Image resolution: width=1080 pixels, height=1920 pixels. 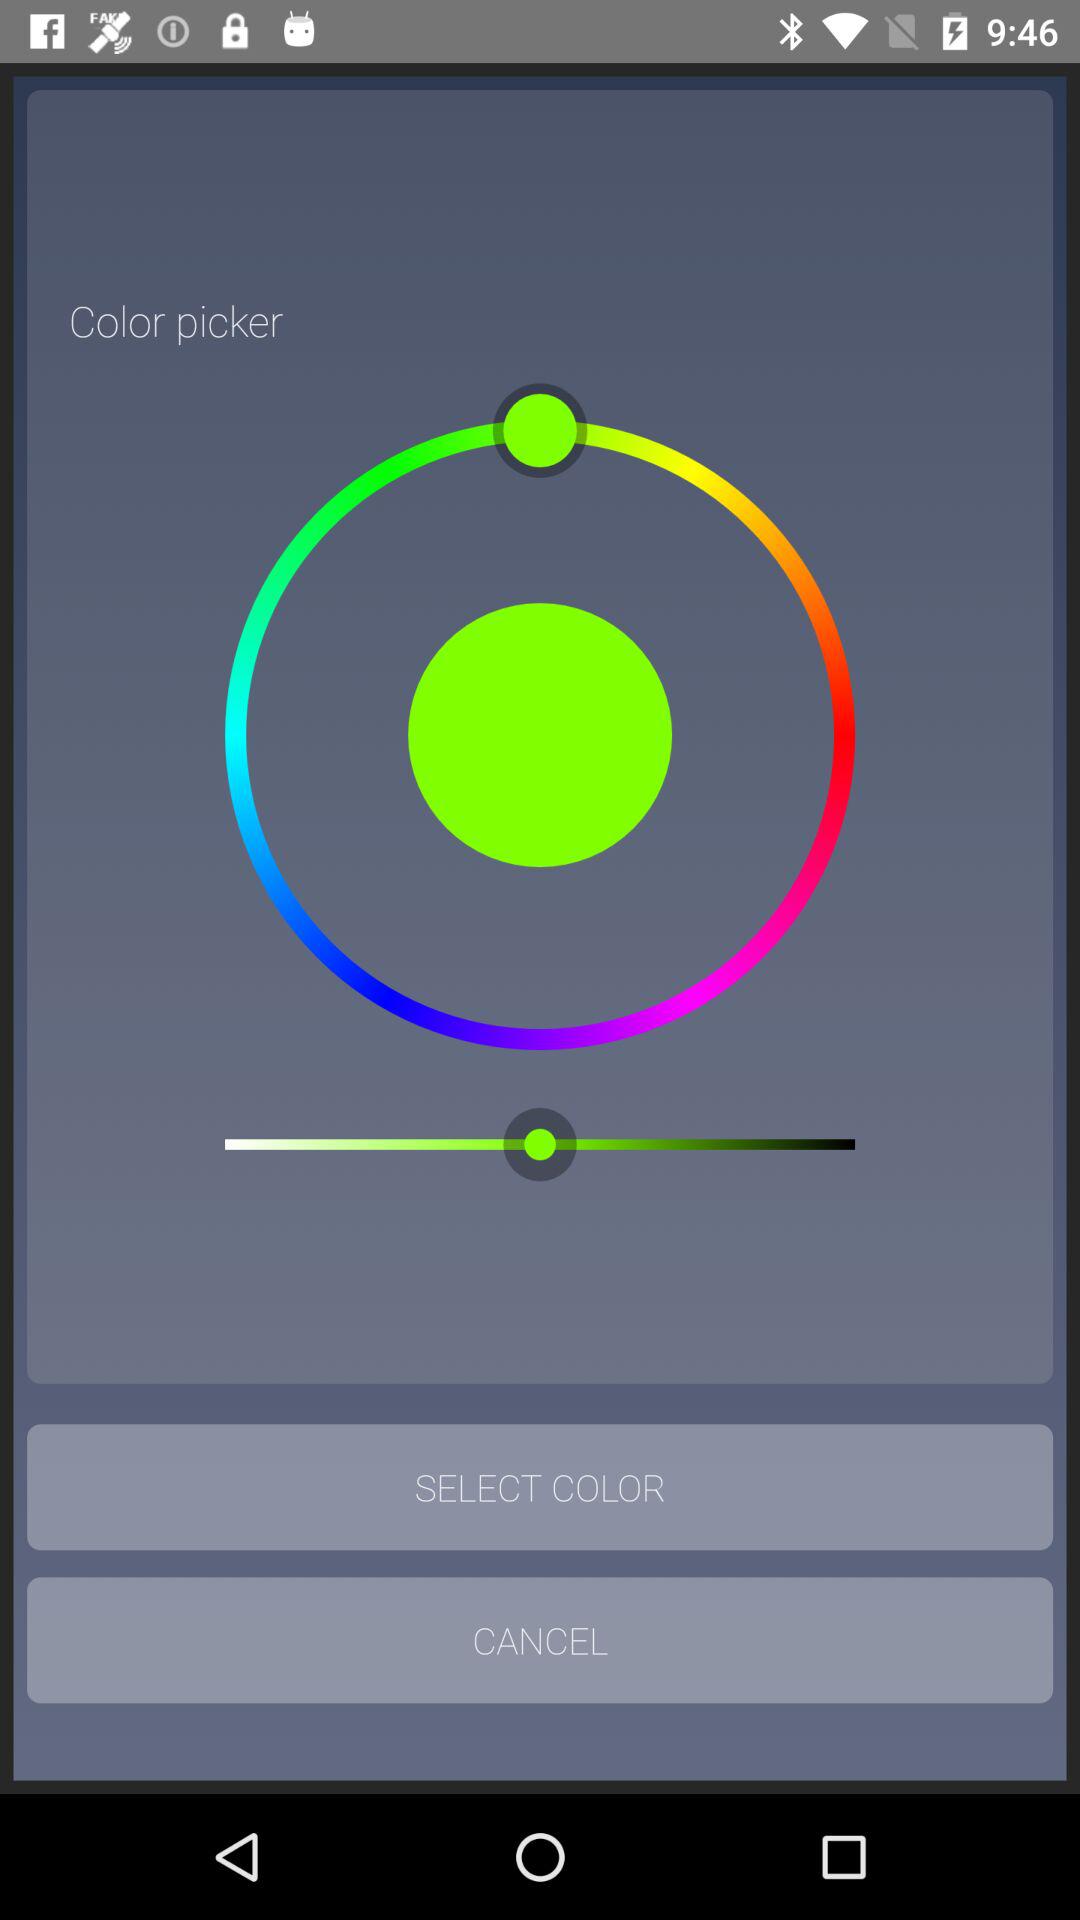 What do you see at coordinates (540, 1640) in the screenshot?
I see `tap cancel` at bounding box center [540, 1640].